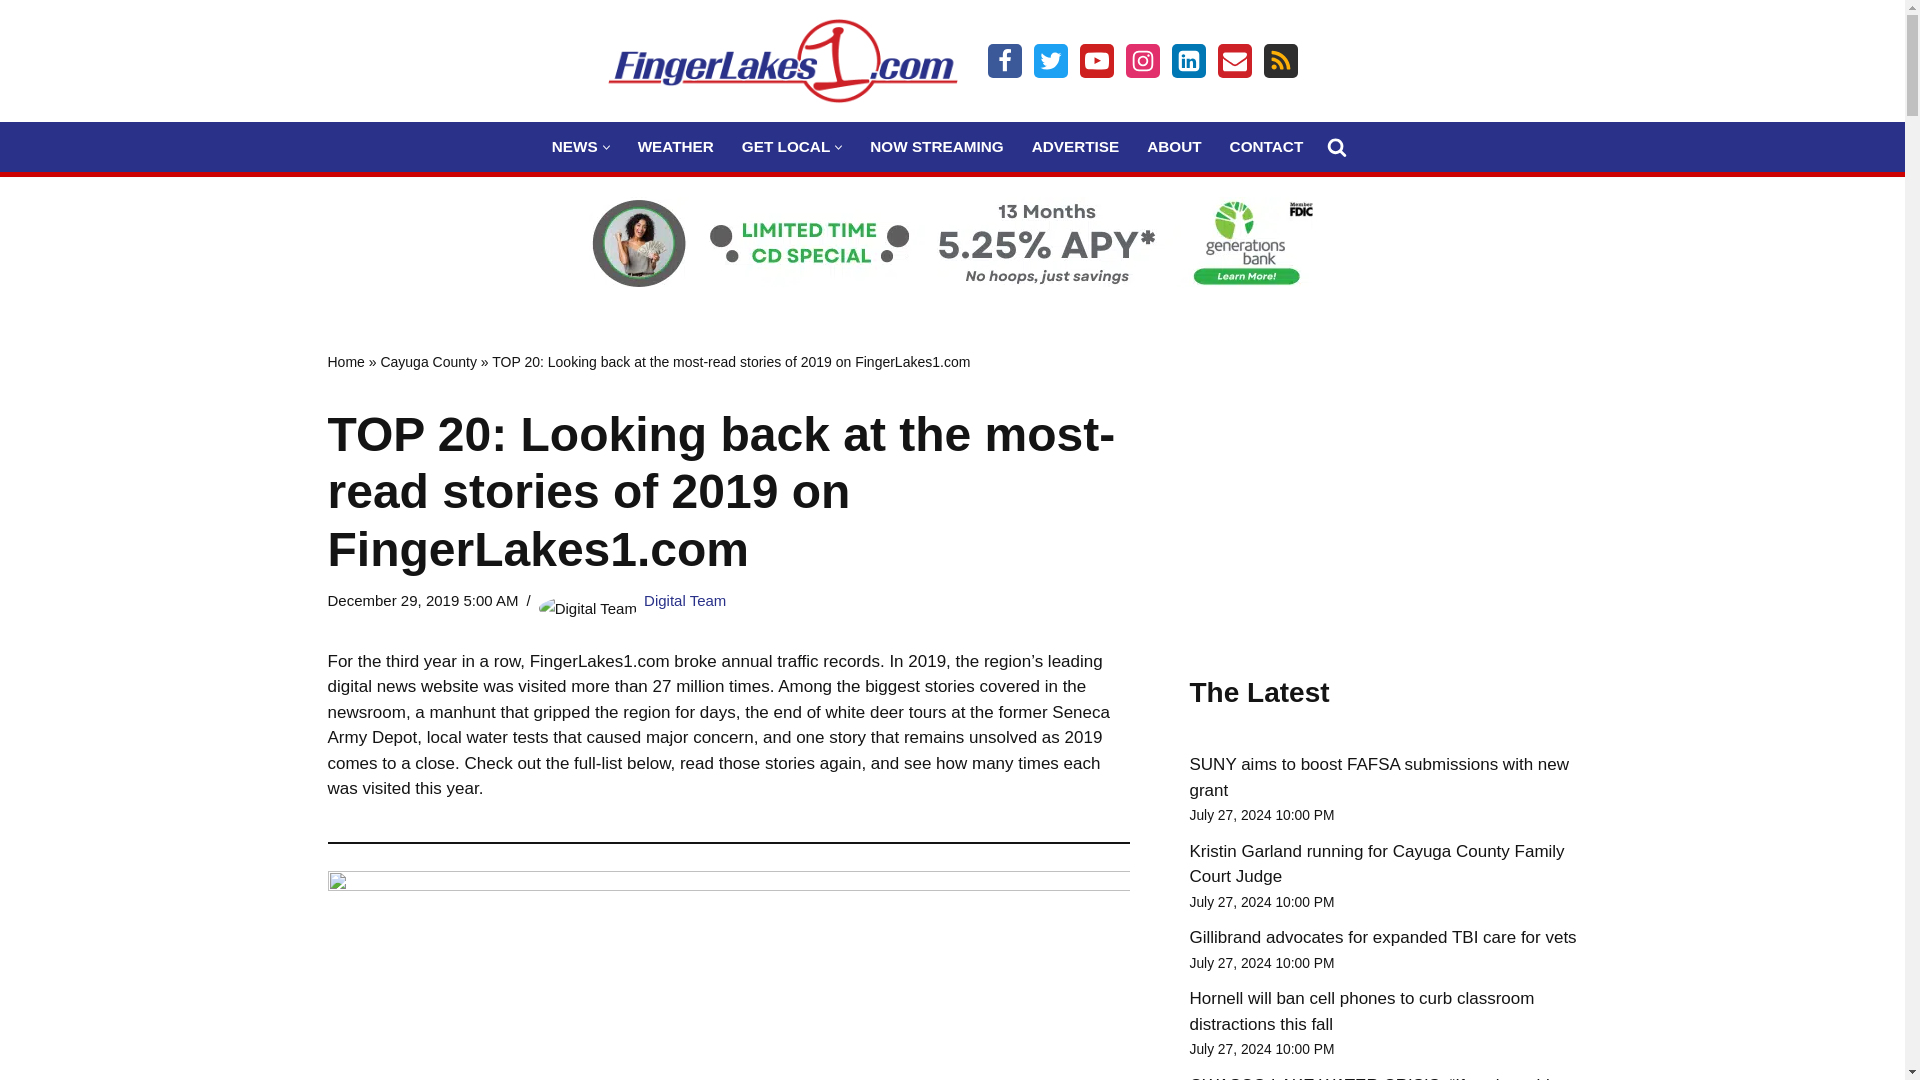 Image resolution: width=1920 pixels, height=1080 pixels. Describe the element at coordinates (1188, 60) in the screenshot. I see `LinkIn` at that location.